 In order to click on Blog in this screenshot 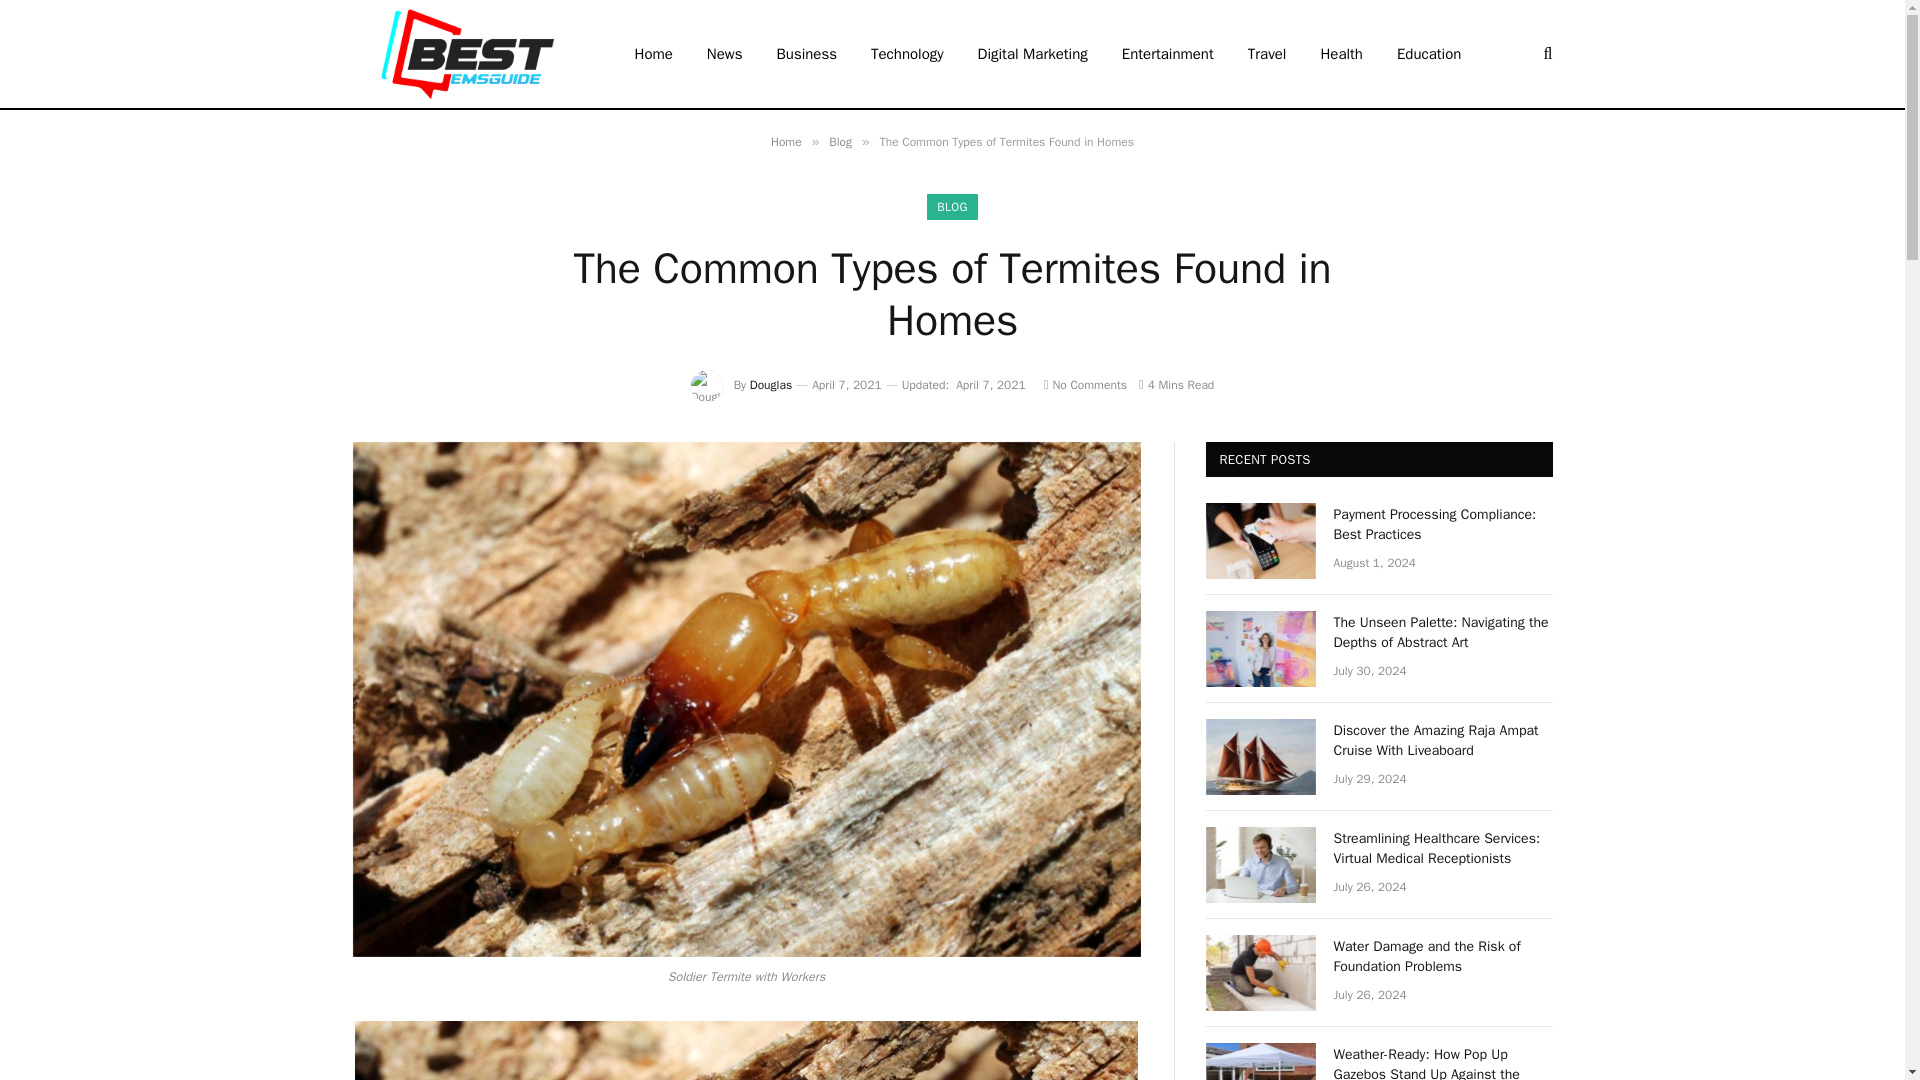, I will do `click(840, 142)`.